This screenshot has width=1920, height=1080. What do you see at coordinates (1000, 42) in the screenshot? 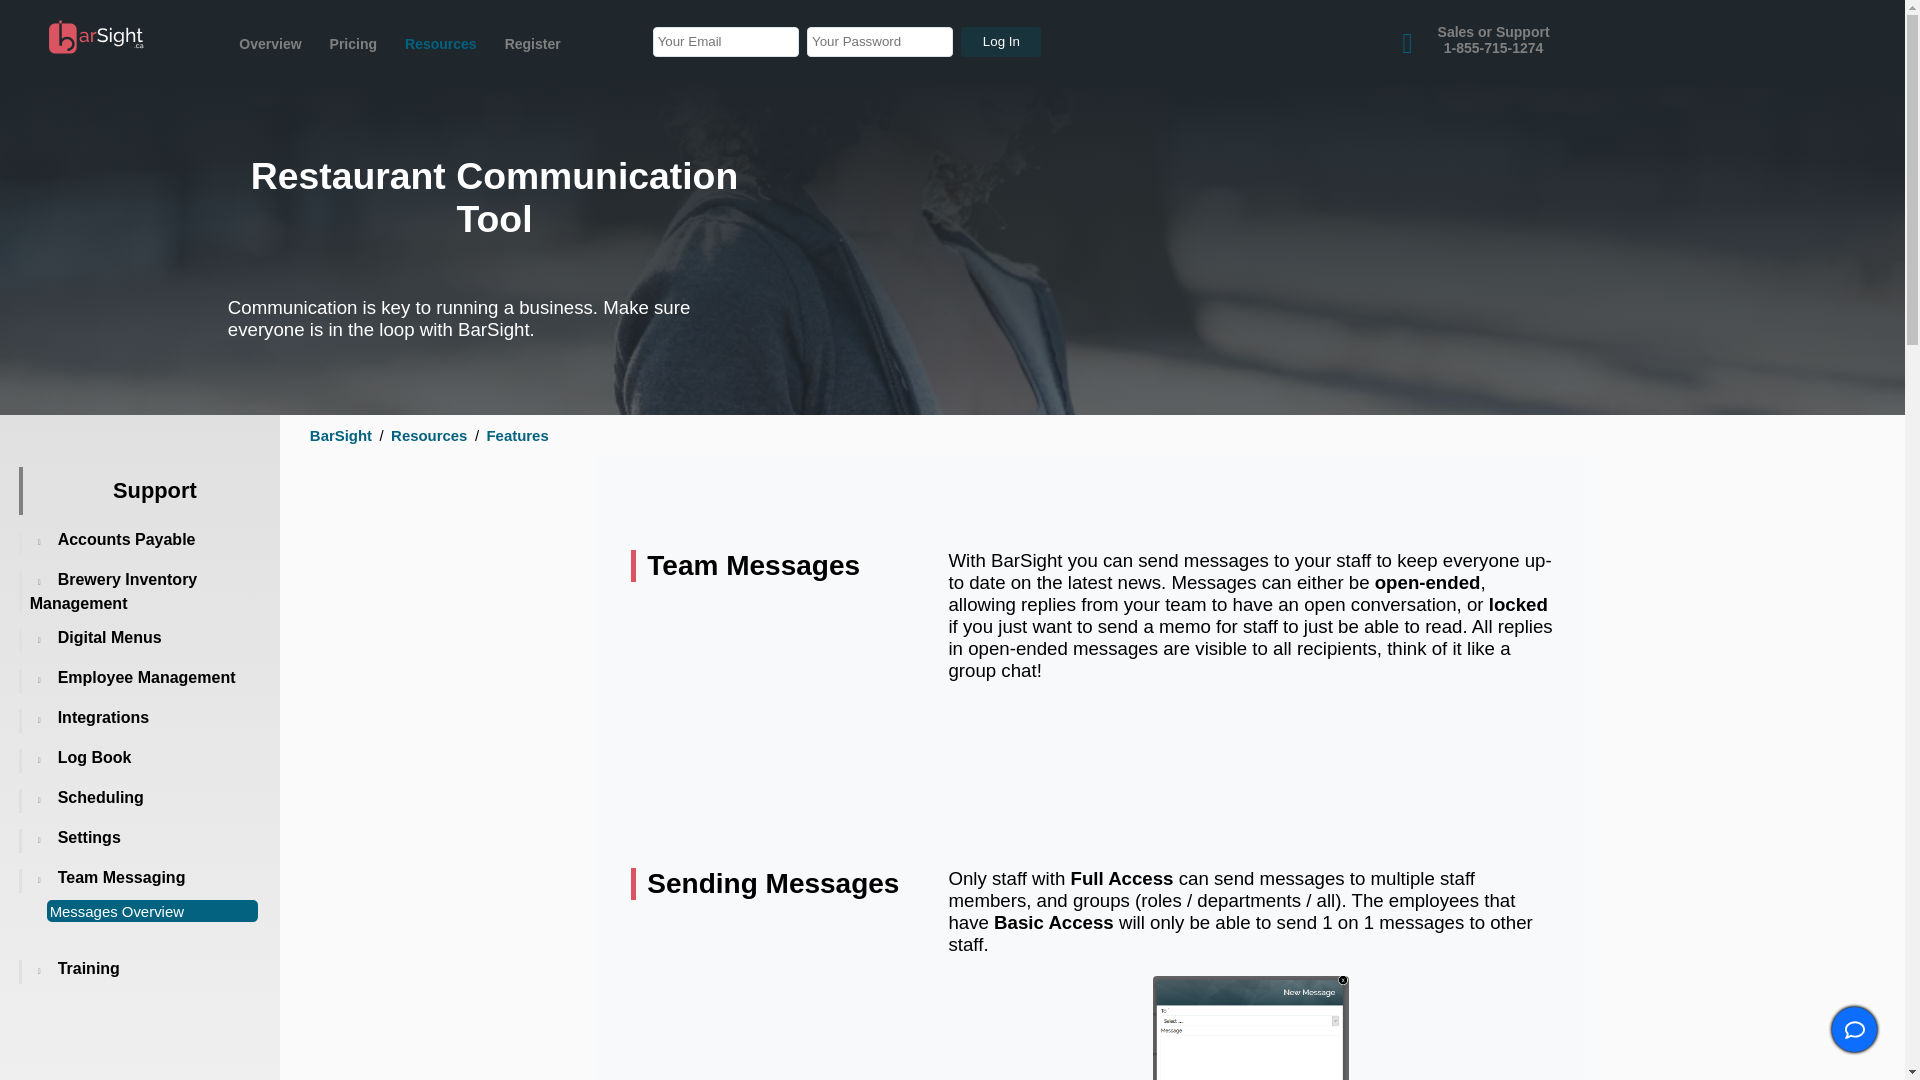
I see `Log In` at bounding box center [1000, 42].